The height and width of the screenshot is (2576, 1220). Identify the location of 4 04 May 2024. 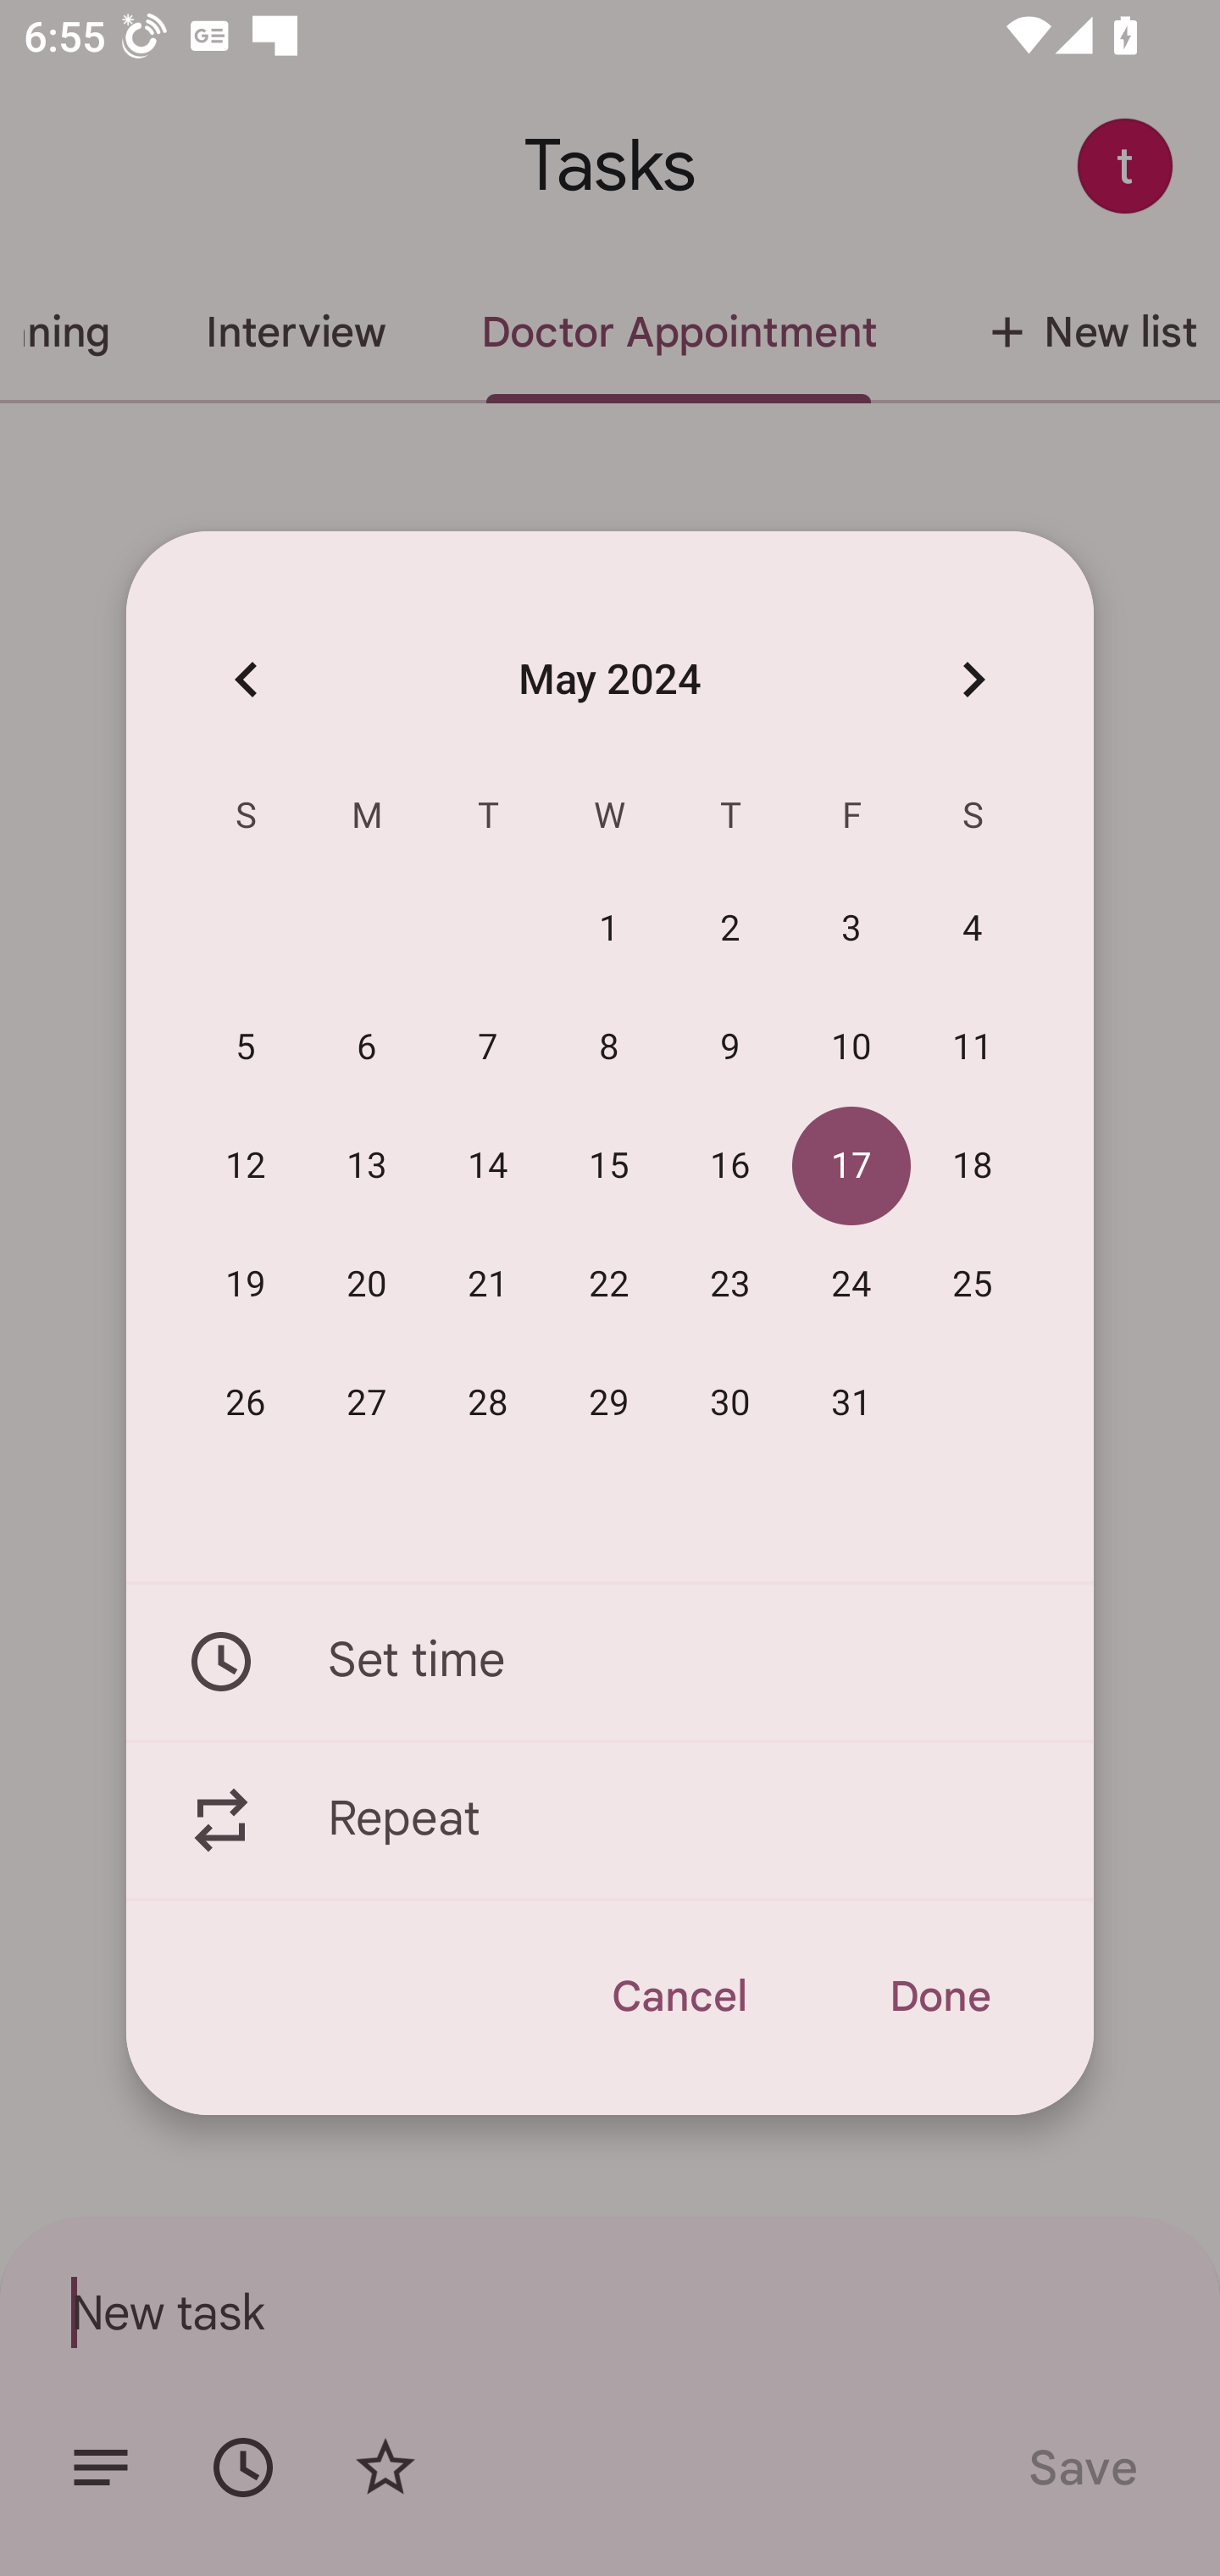
(973, 930).